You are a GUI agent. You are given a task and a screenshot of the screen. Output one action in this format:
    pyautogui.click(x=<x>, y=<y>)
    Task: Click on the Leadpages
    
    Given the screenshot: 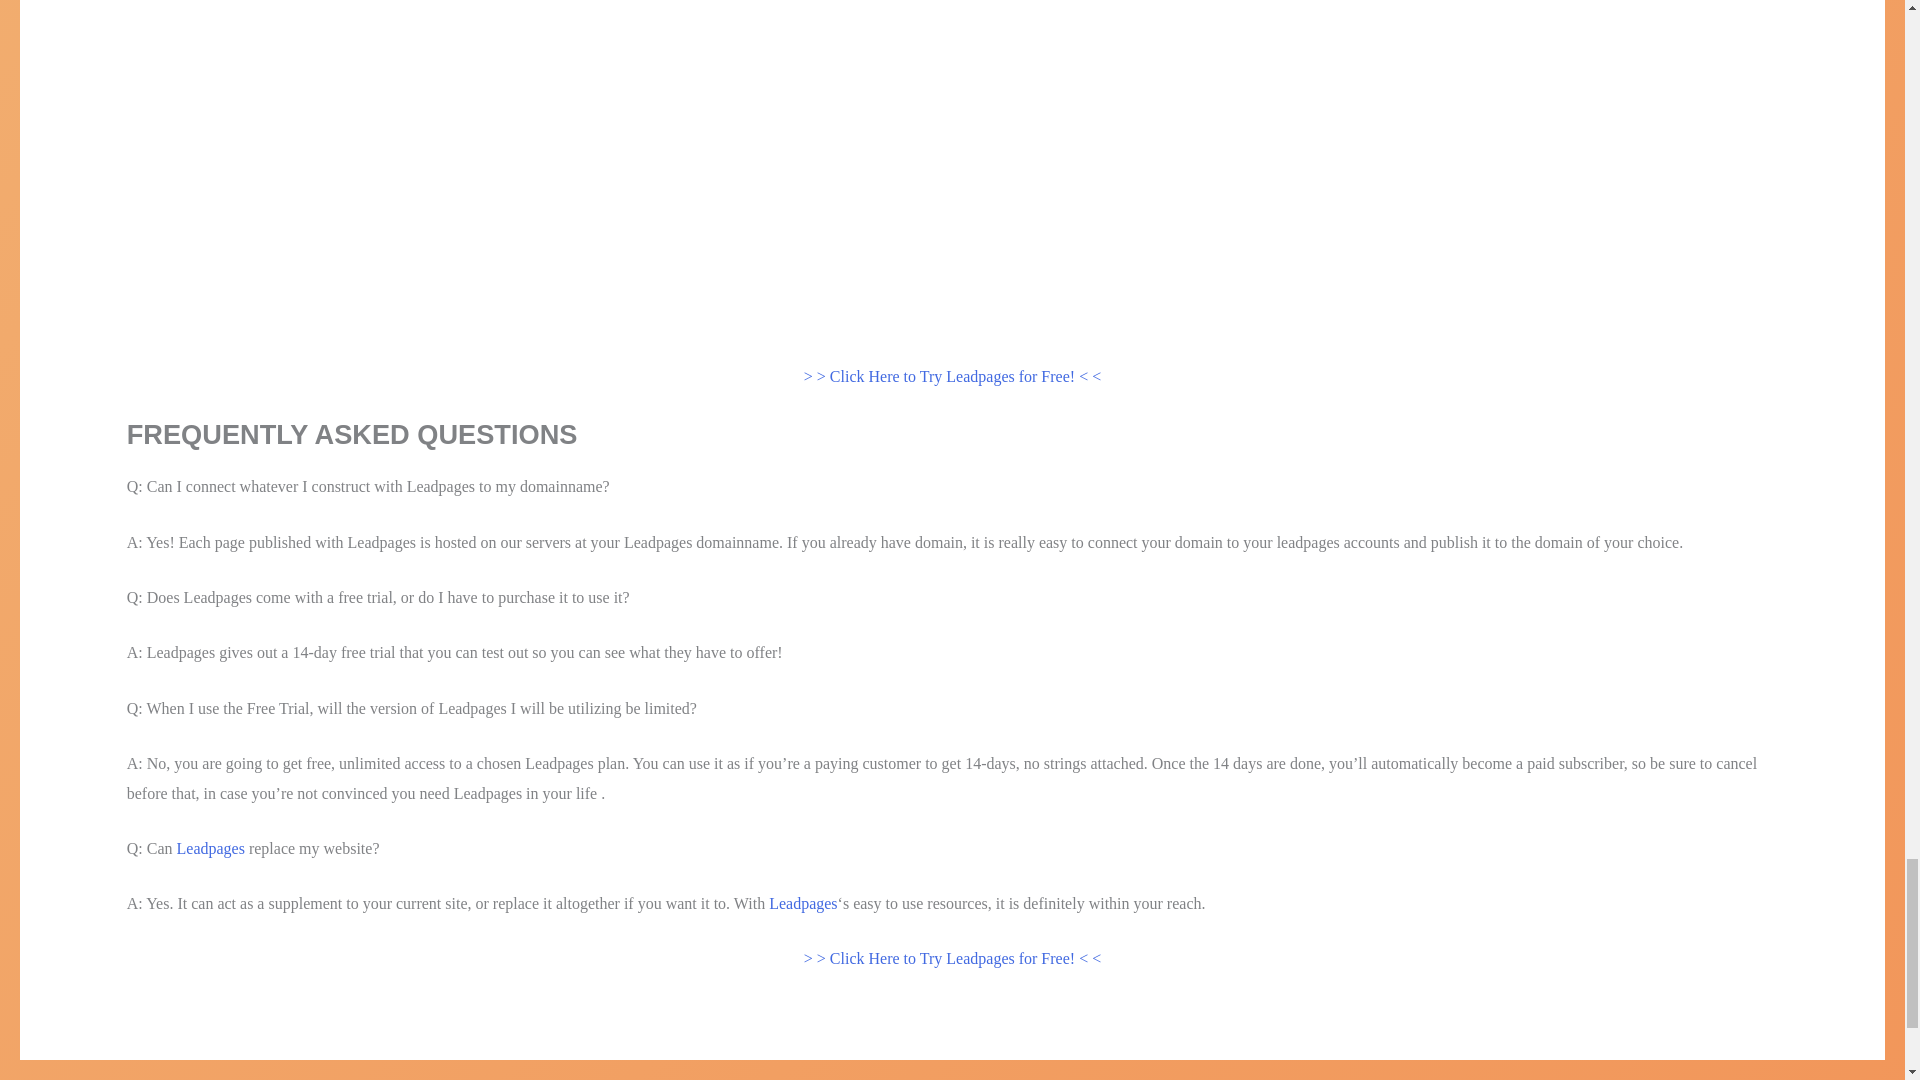 What is the action you would take?
    pyautogui.click(x=210, y=848)
    